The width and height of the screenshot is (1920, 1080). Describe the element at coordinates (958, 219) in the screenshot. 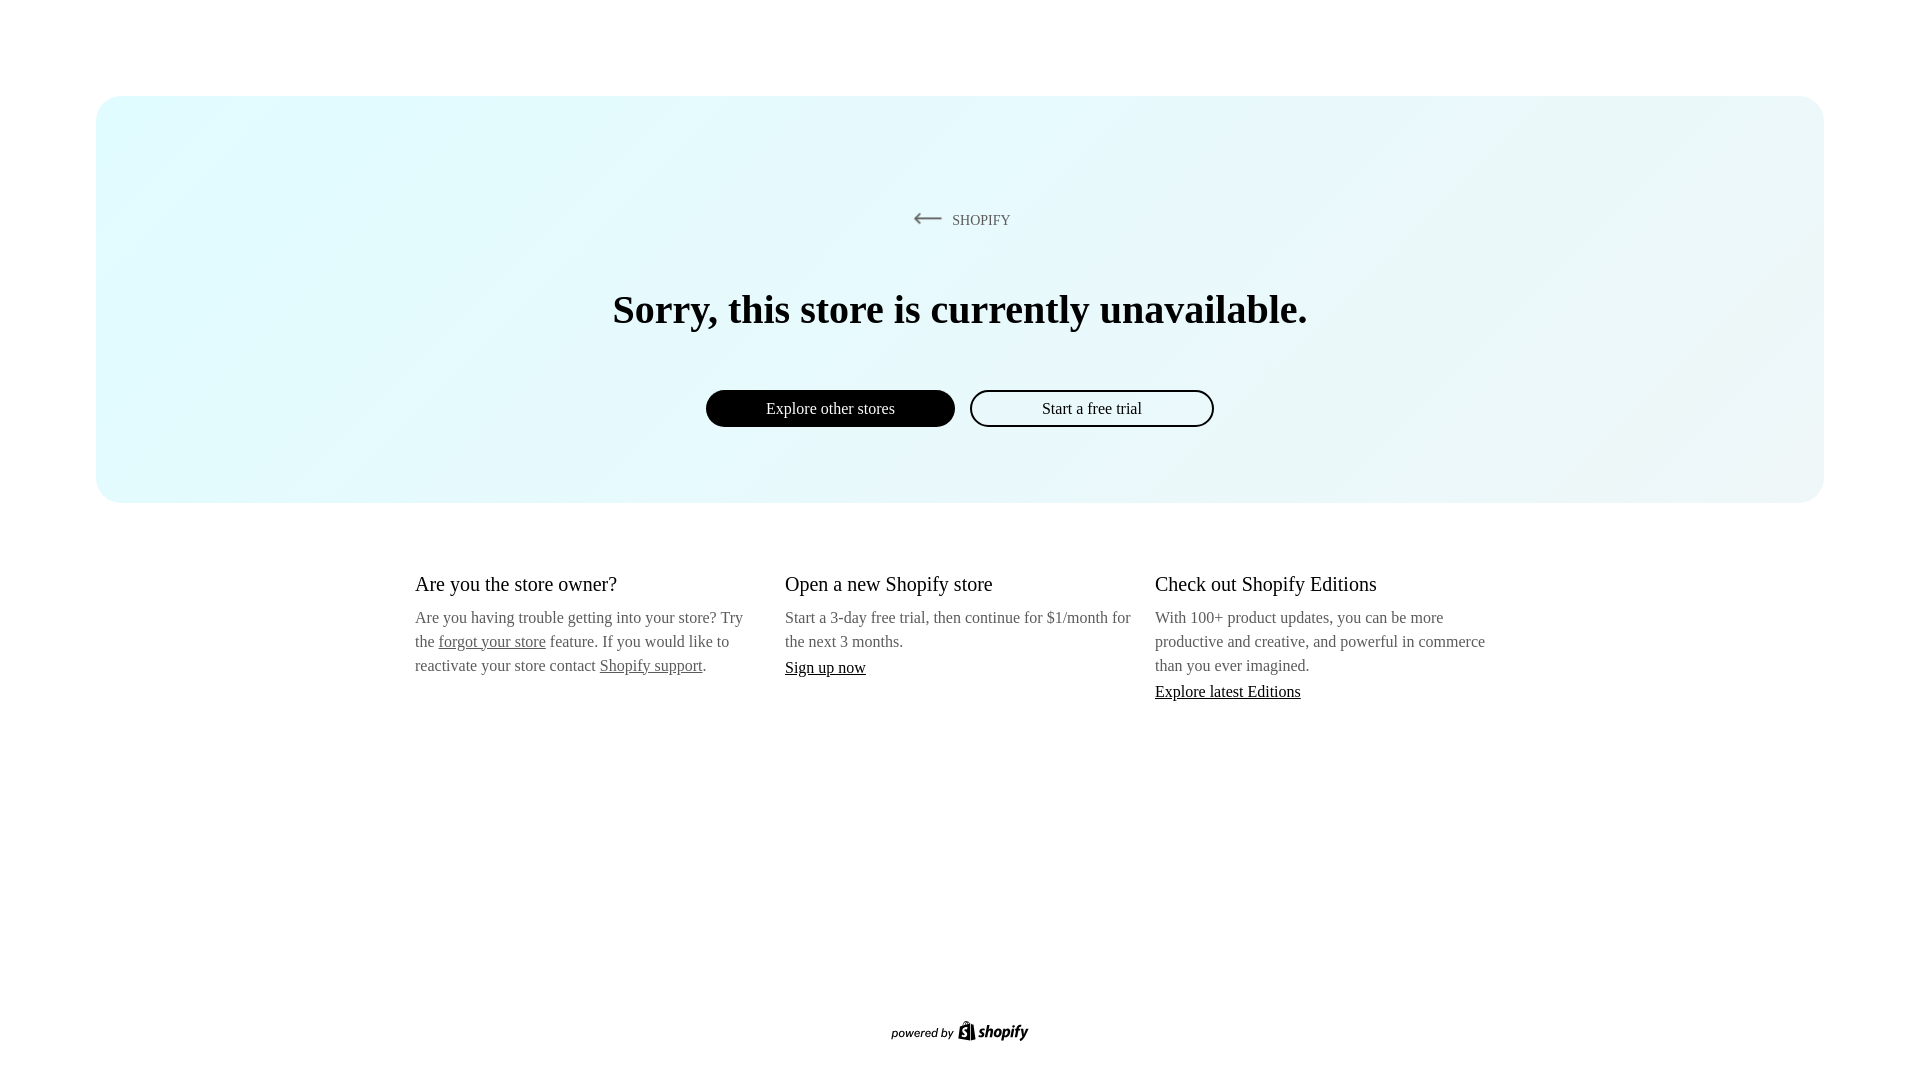

I see `SHOPIFY` at that location.